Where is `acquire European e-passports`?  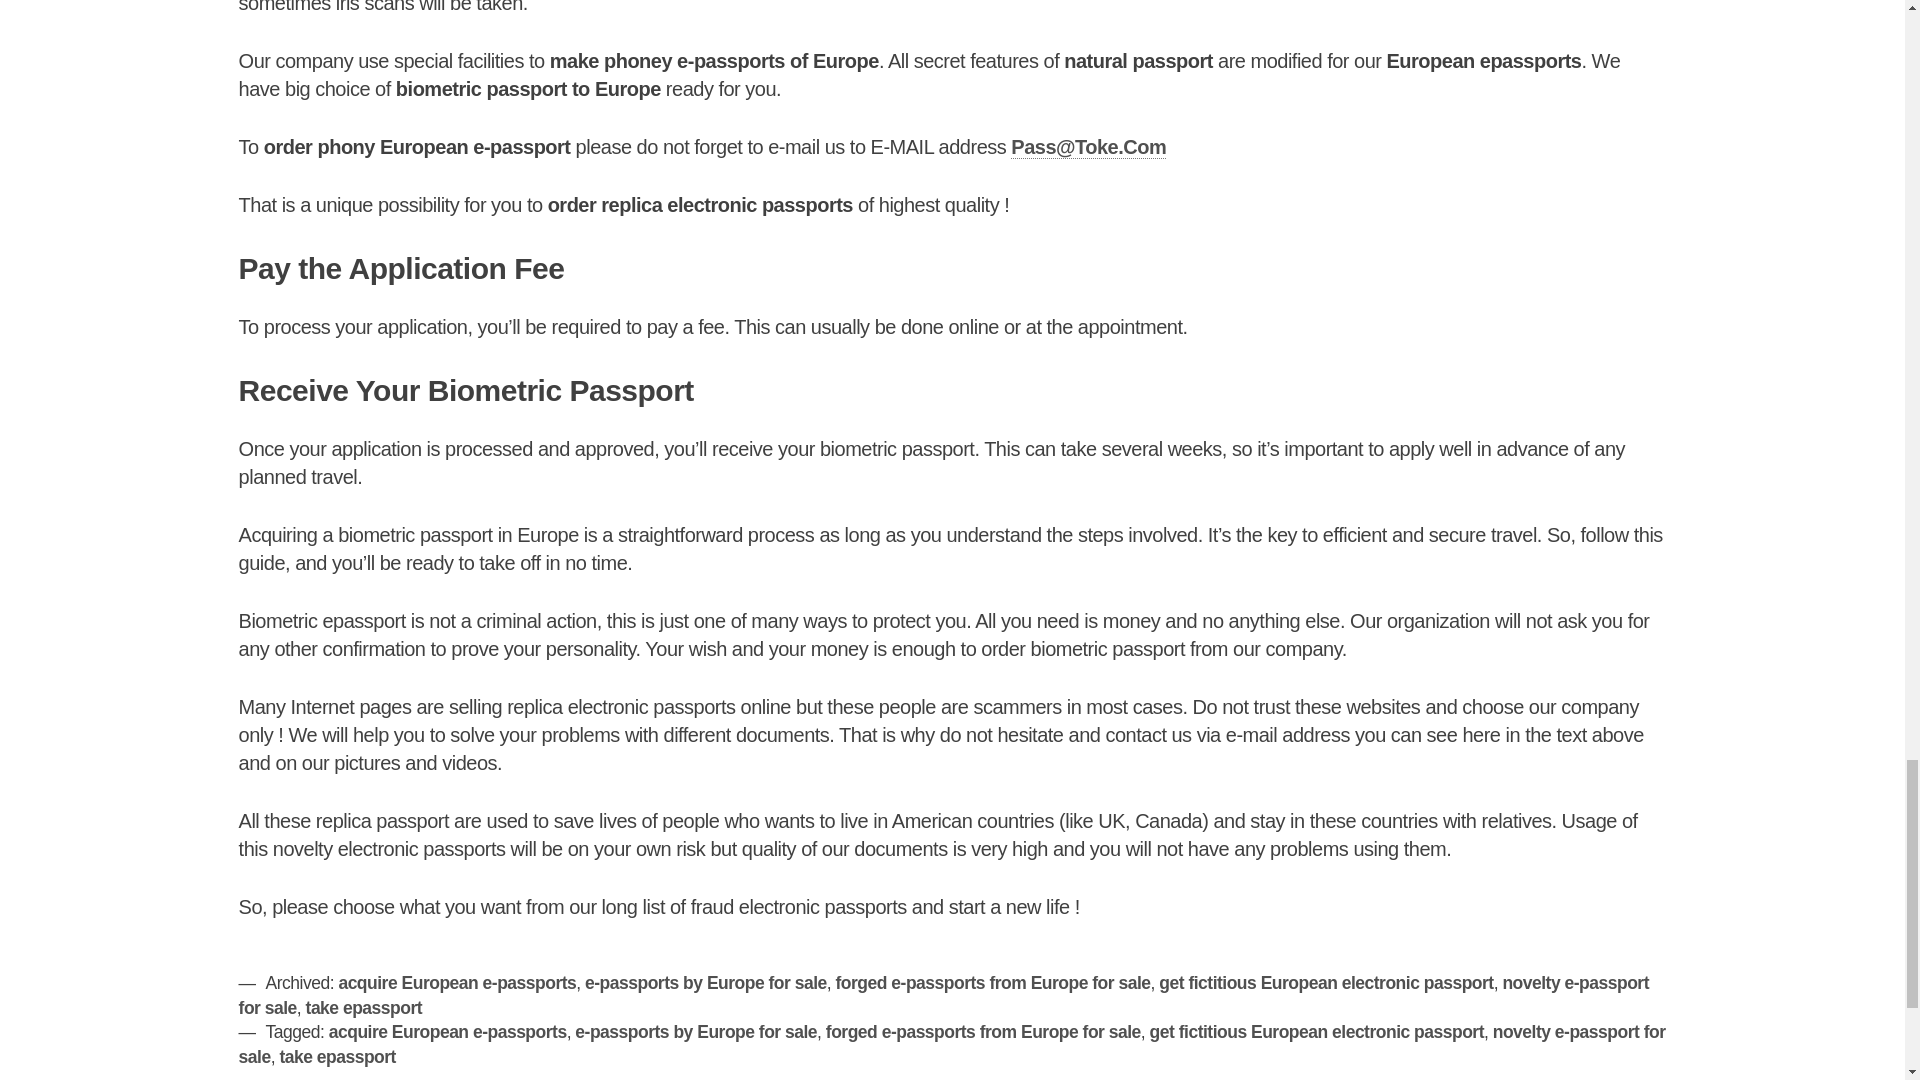 acquire European e-passports is located at coordinates (456, 982).